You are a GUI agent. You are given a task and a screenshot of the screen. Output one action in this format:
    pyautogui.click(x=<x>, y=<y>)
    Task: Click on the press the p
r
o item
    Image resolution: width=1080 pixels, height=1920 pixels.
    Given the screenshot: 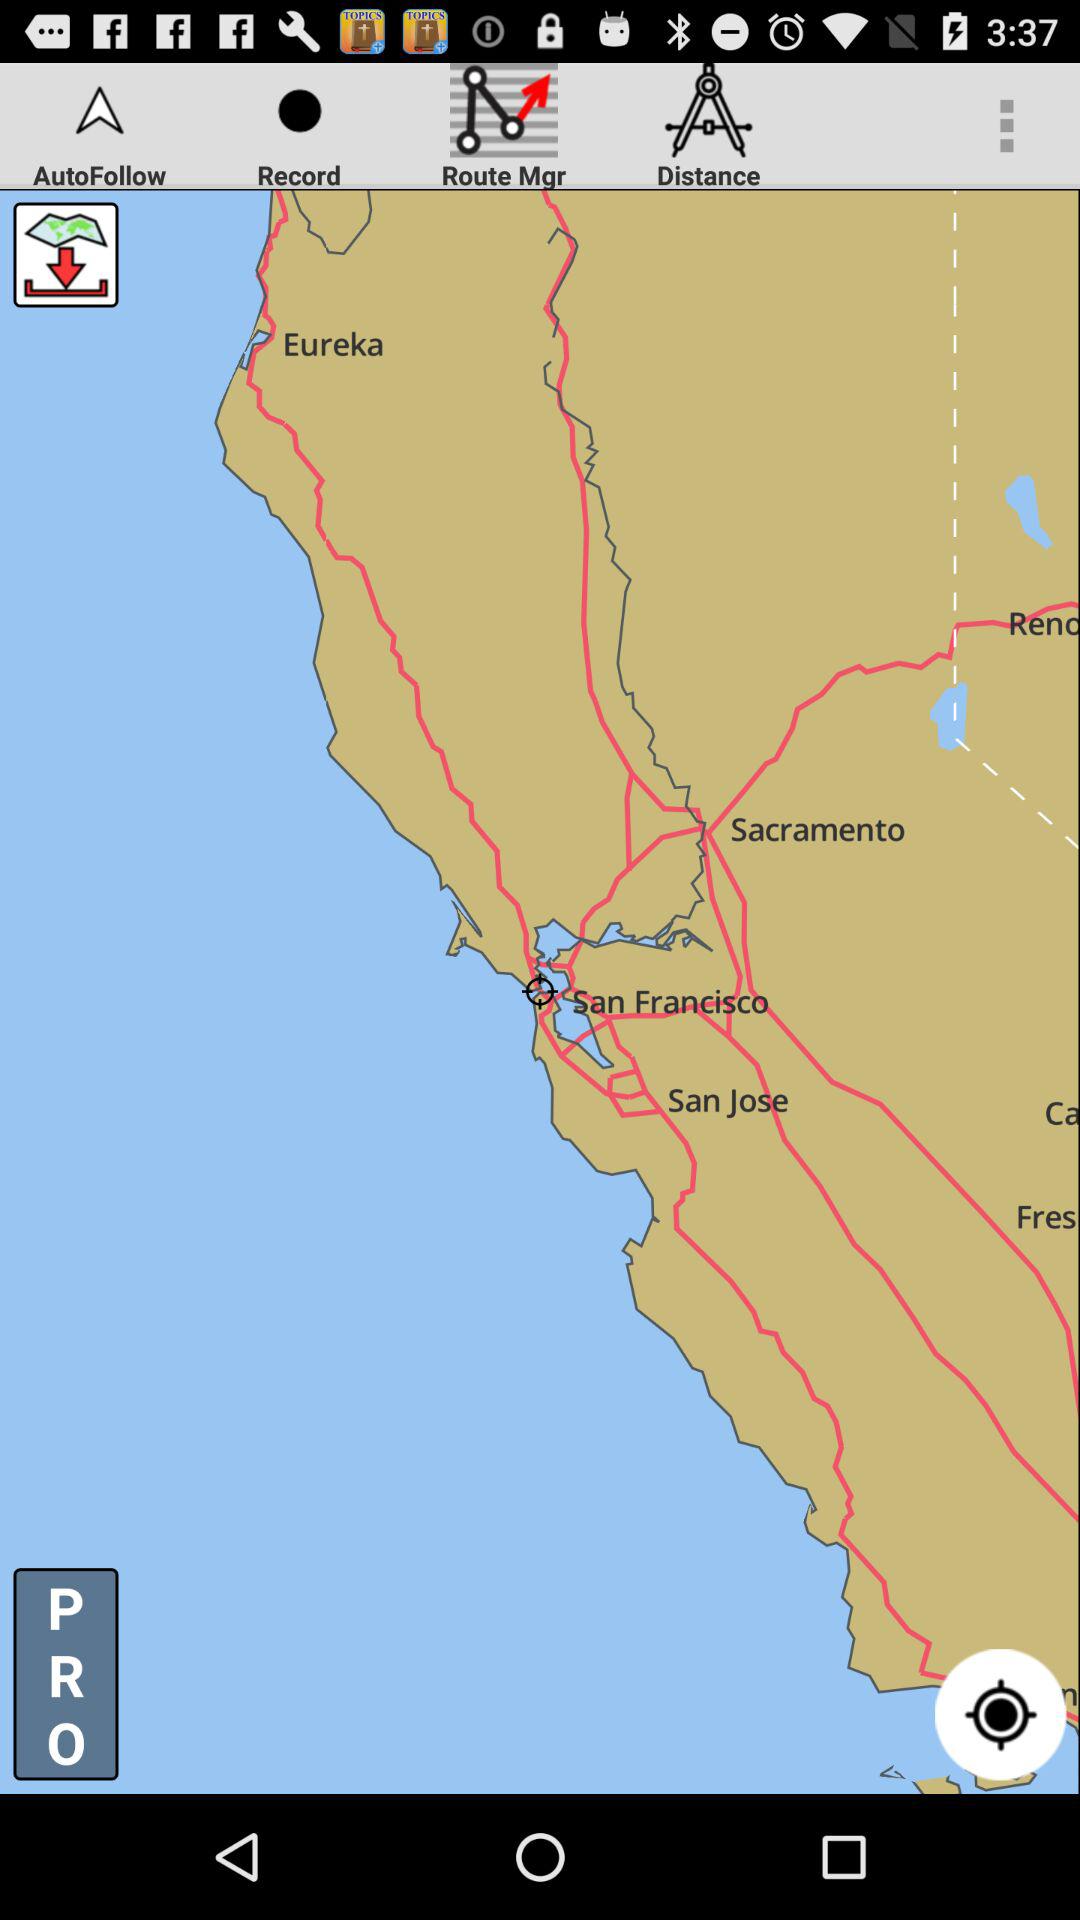 What is the action you would take?
    pyautogui.click(x=66, y=1674)
    